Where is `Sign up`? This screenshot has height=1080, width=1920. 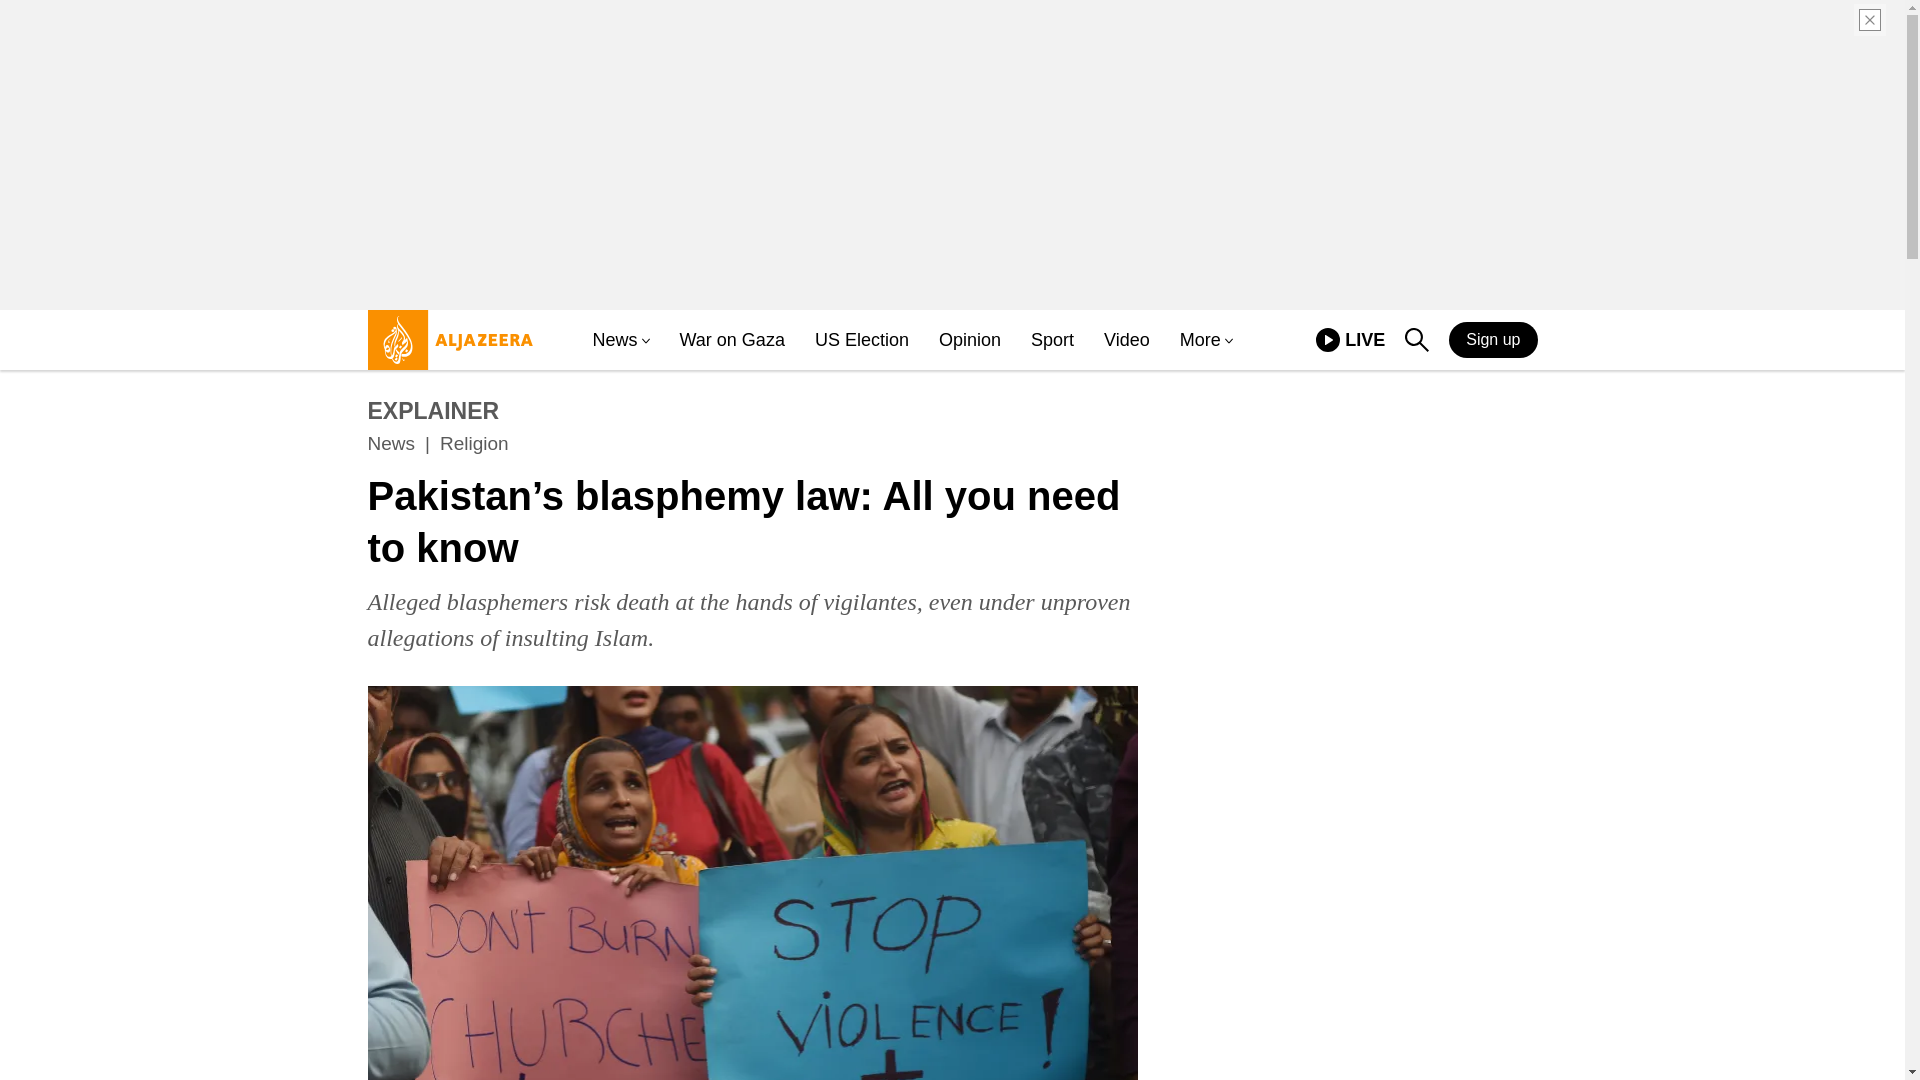
Sign up is located at coordinates (1127, 340).